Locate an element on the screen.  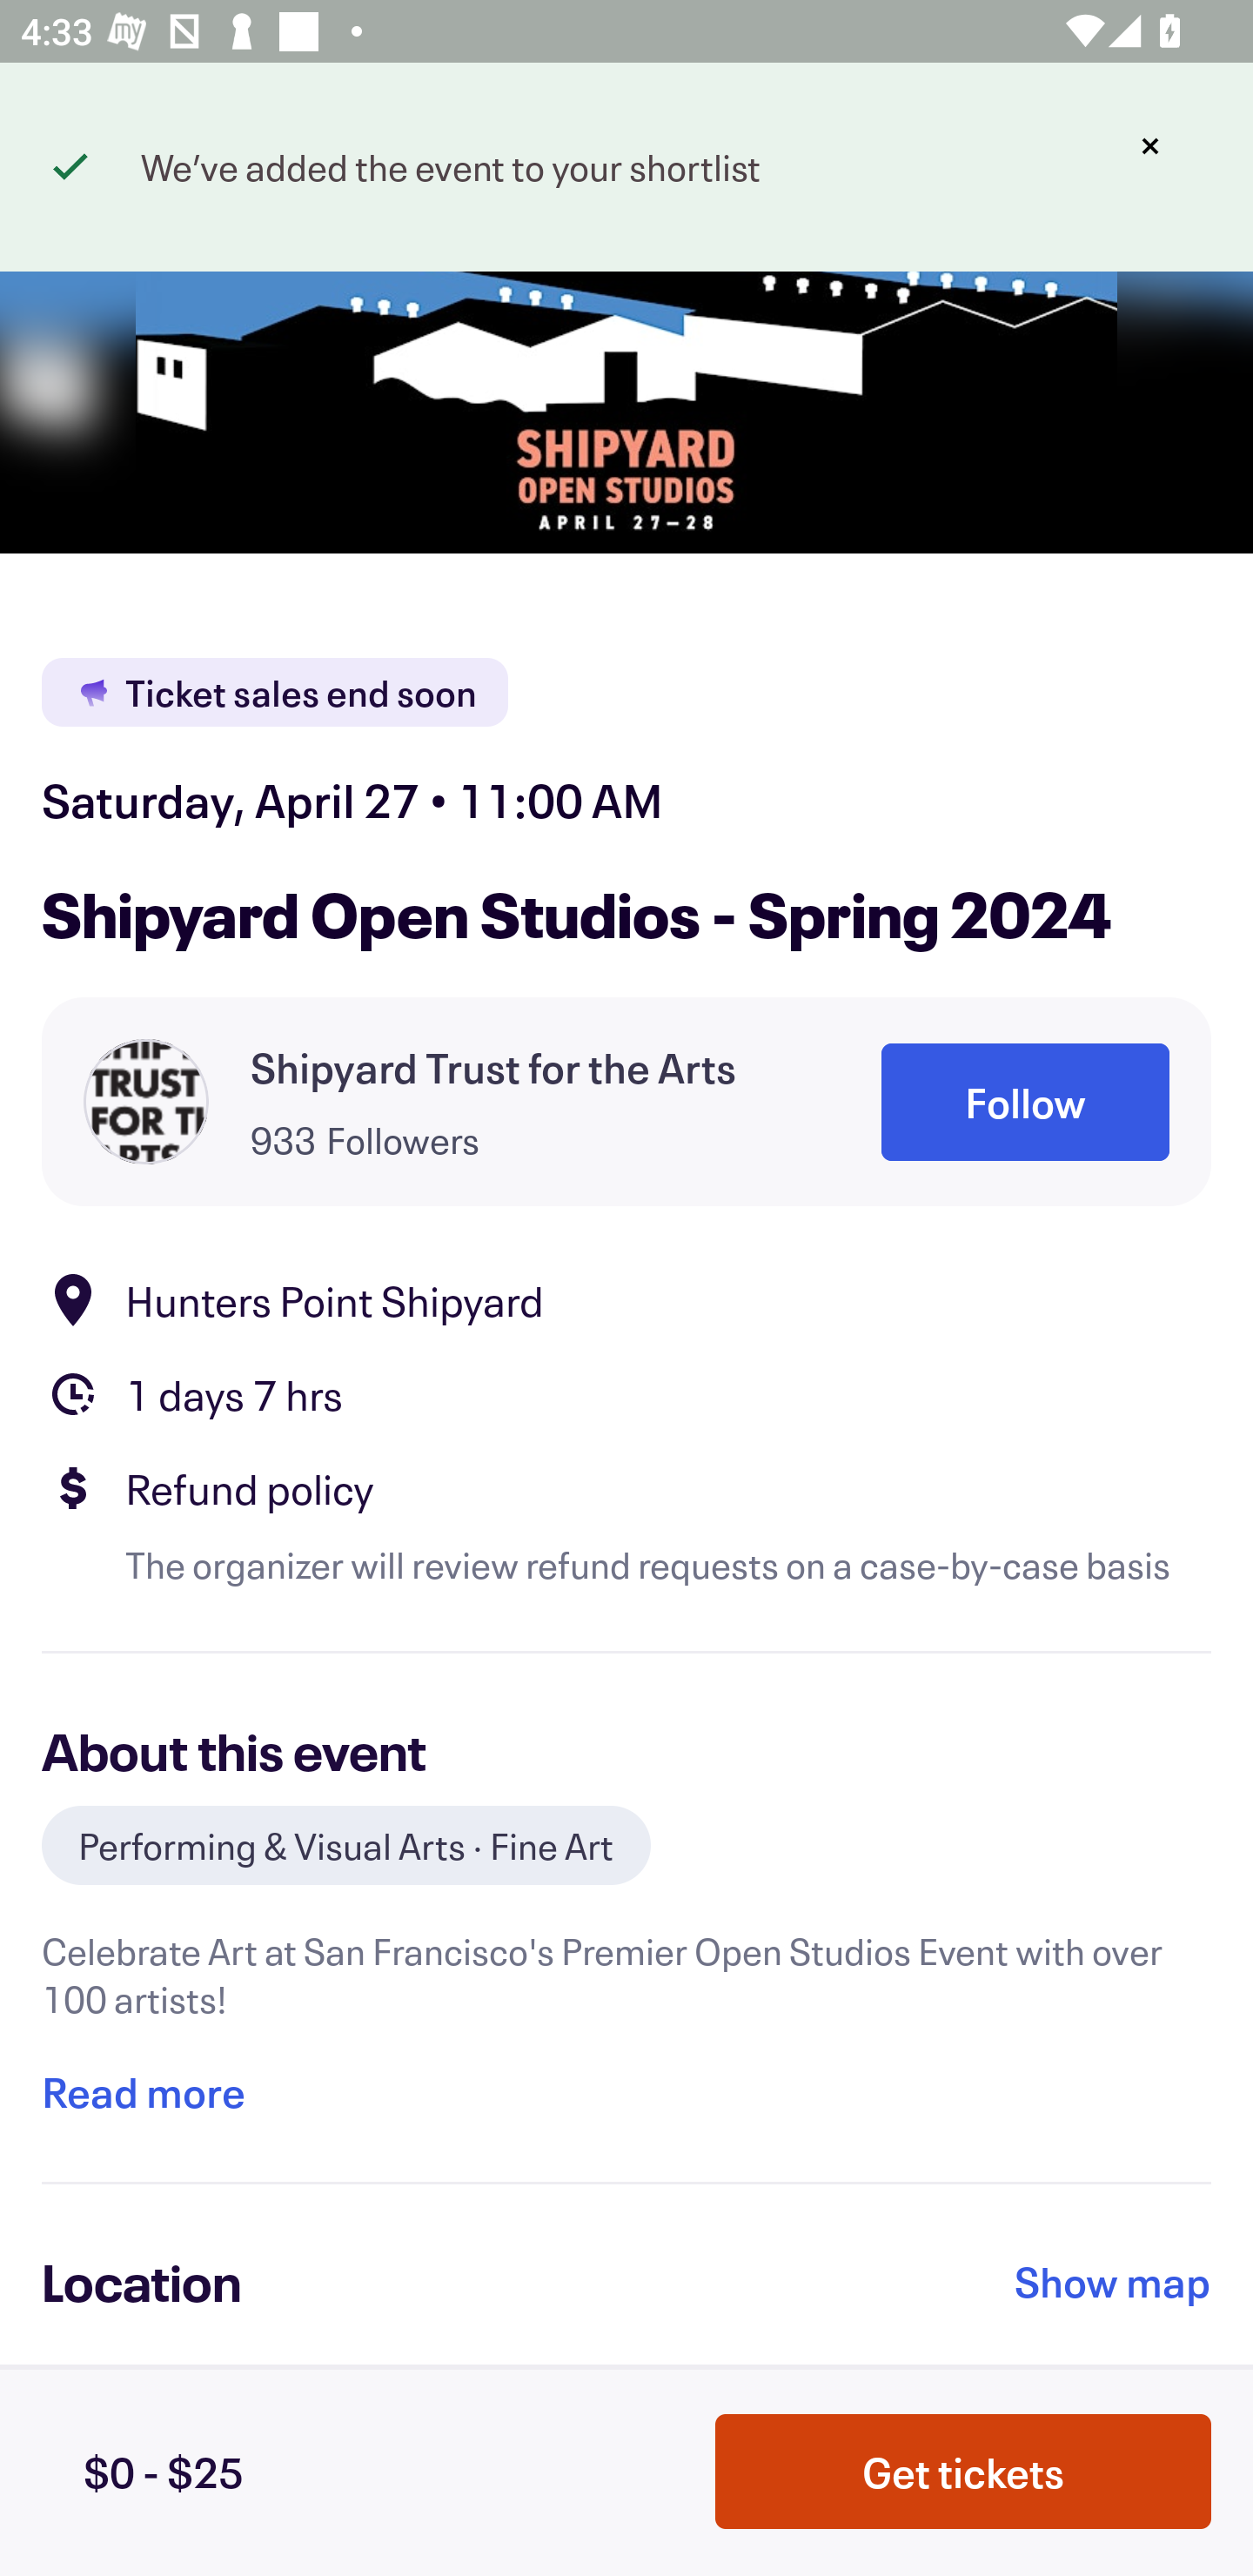
Location Hunters Point Shipyard is located at coordinates (626, 1298).